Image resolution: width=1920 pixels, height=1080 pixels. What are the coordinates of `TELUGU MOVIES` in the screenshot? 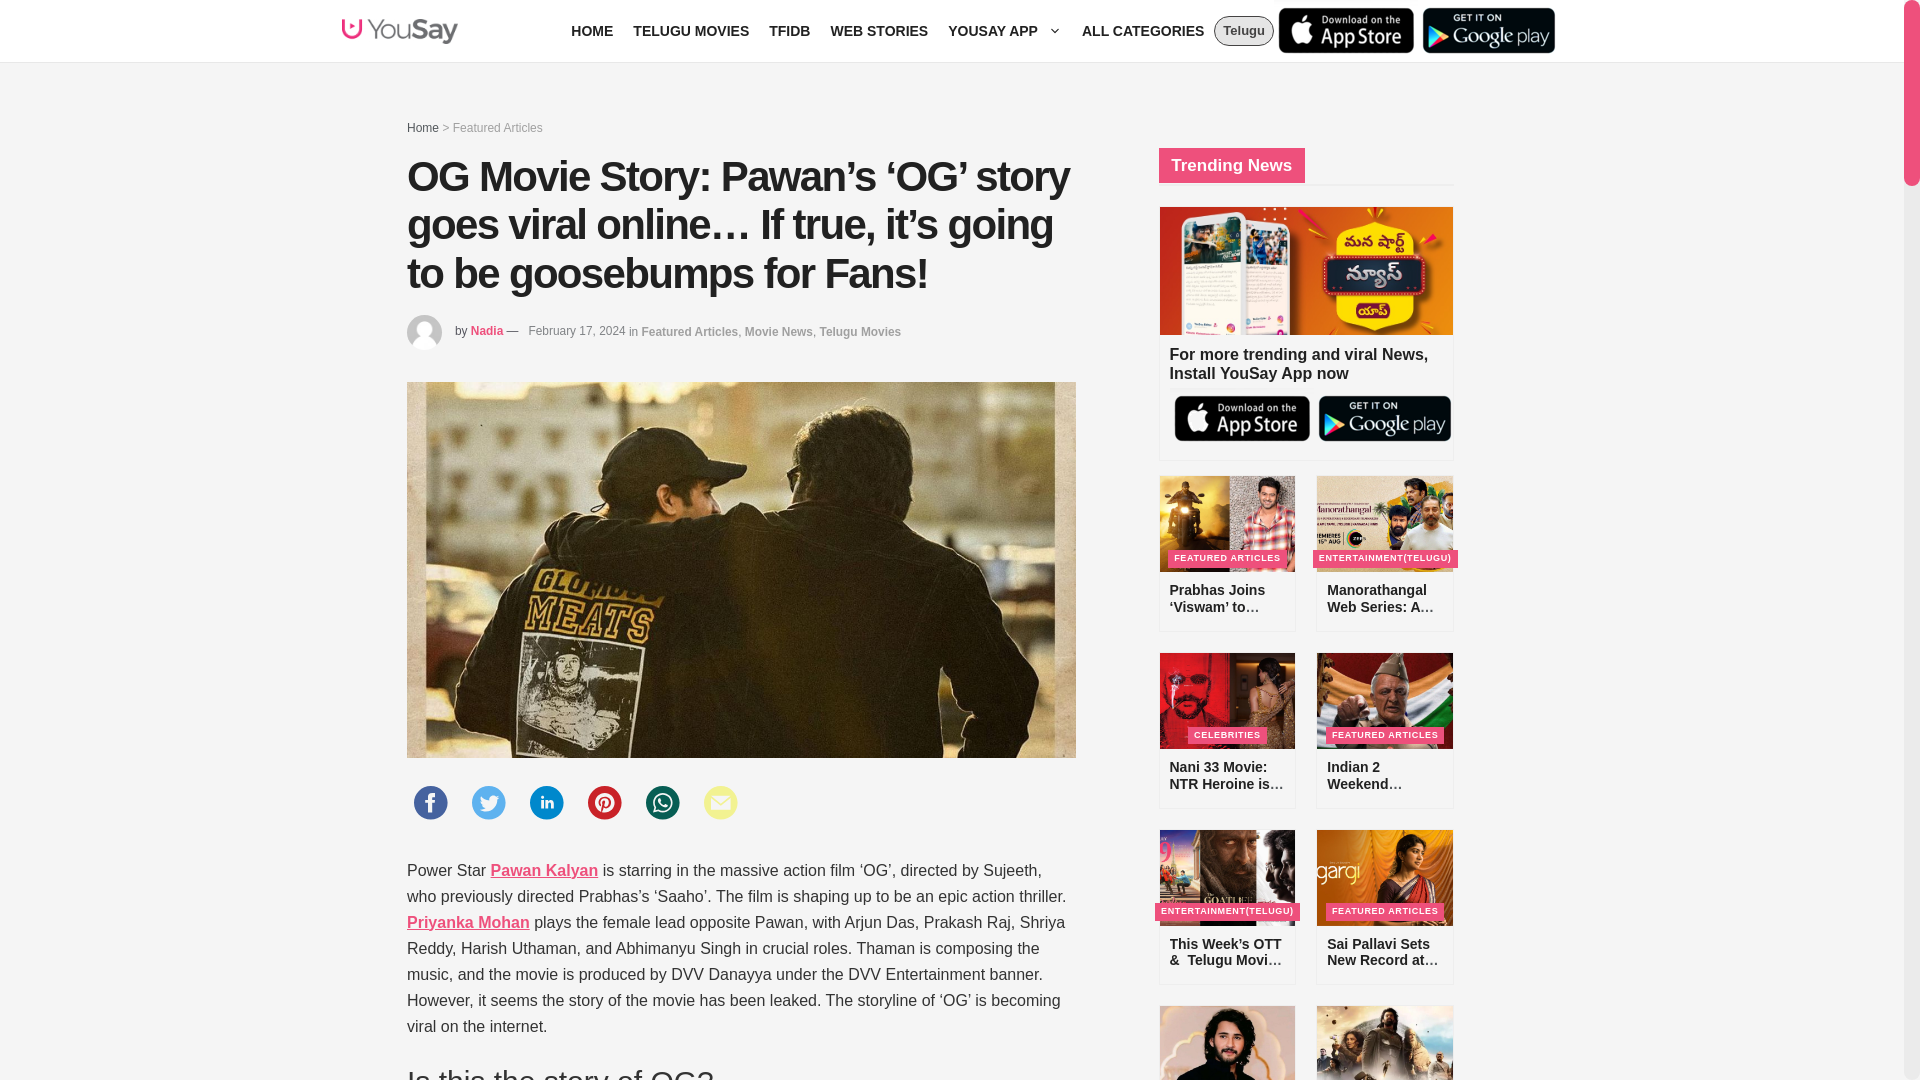 It's located at (690, 30).